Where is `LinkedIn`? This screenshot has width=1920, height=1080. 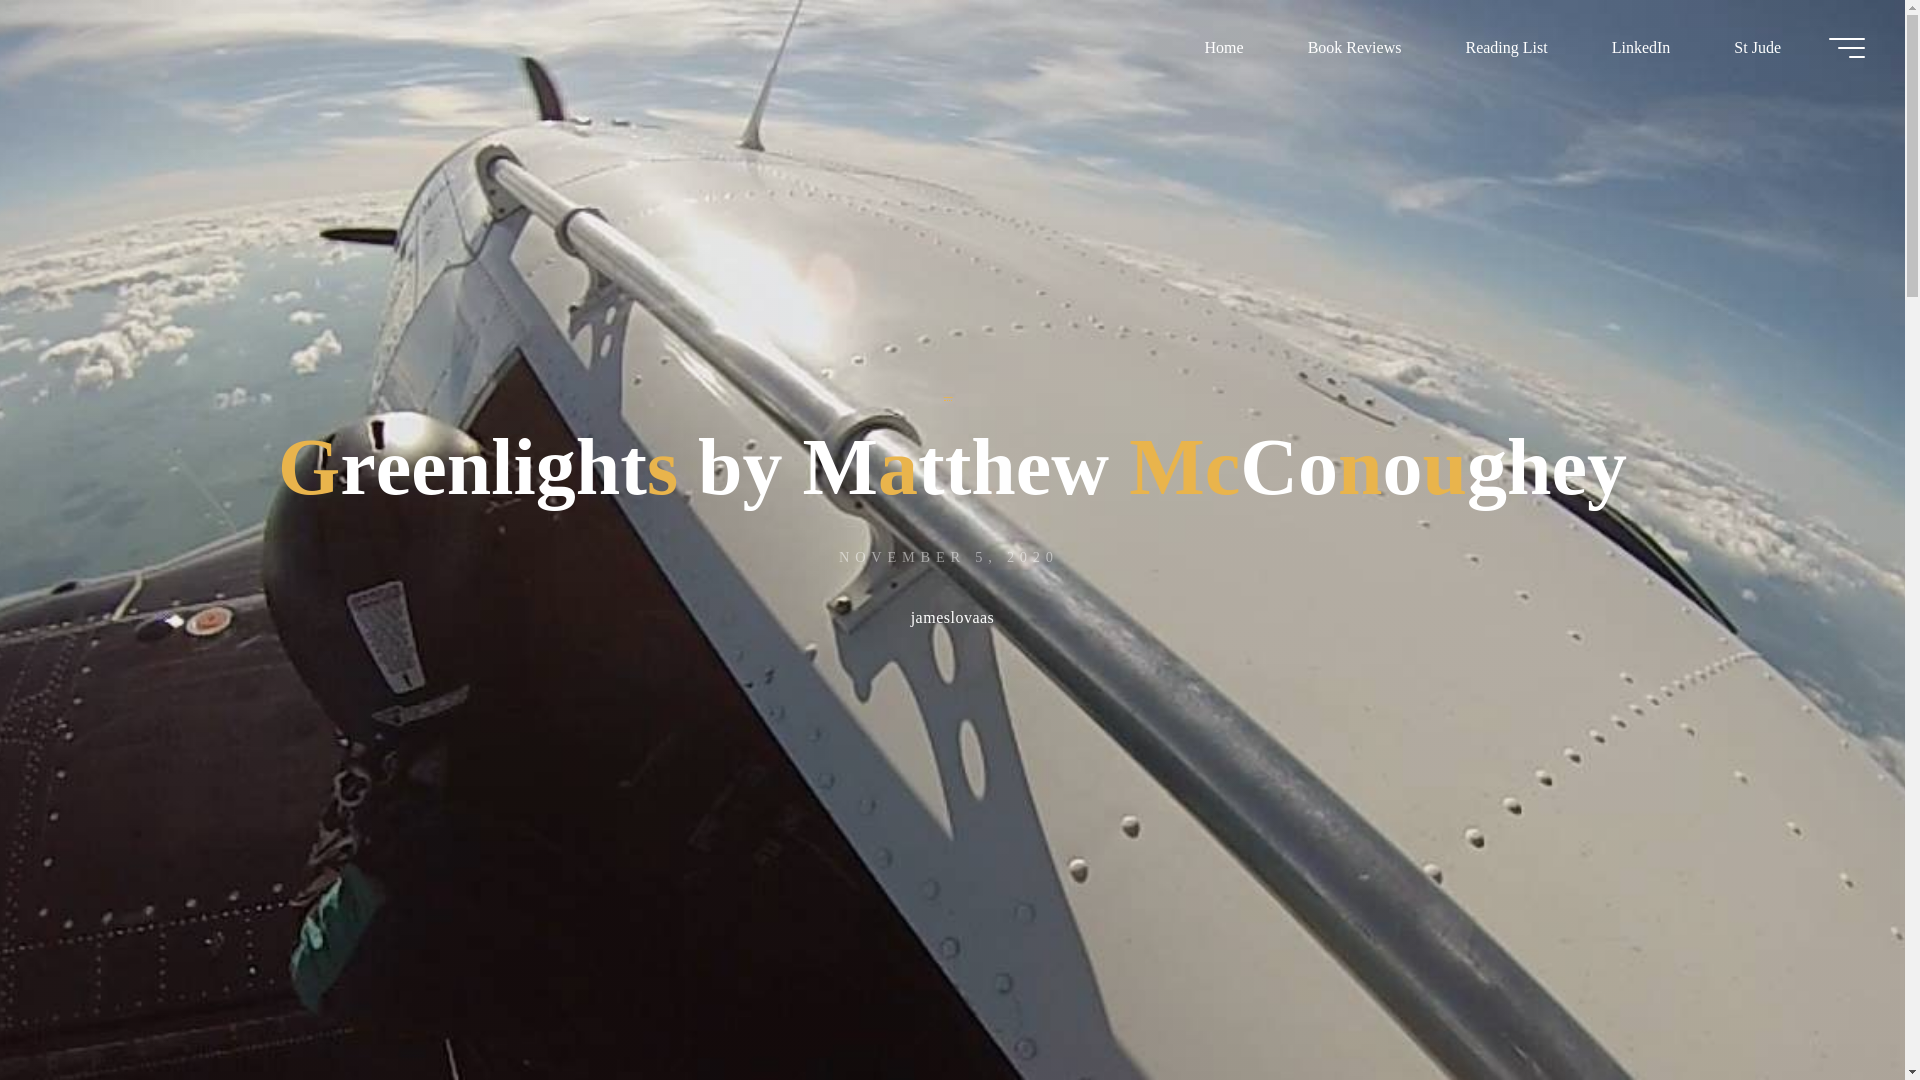 LinkedIn is located at coordinates (1642, 47).